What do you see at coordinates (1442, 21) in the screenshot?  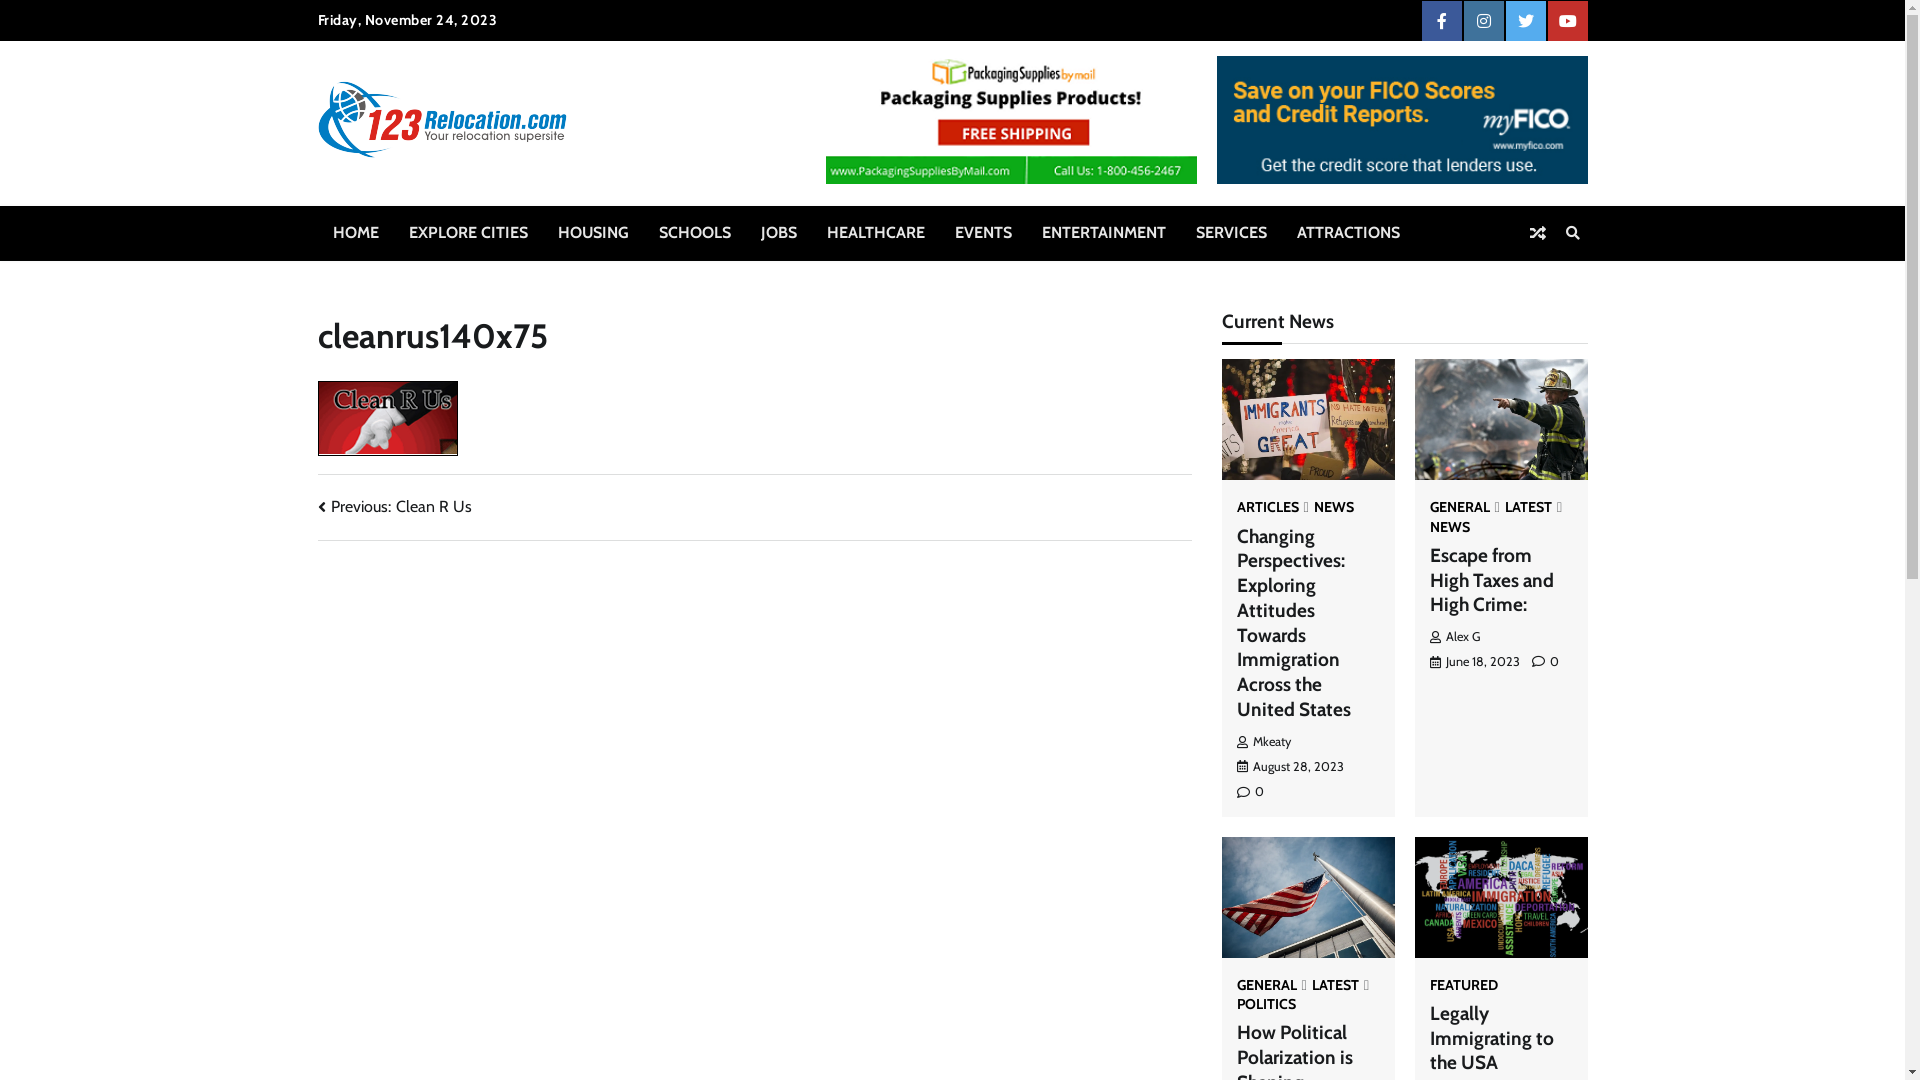 I see `facebook` at bounding box center [1442, 21].